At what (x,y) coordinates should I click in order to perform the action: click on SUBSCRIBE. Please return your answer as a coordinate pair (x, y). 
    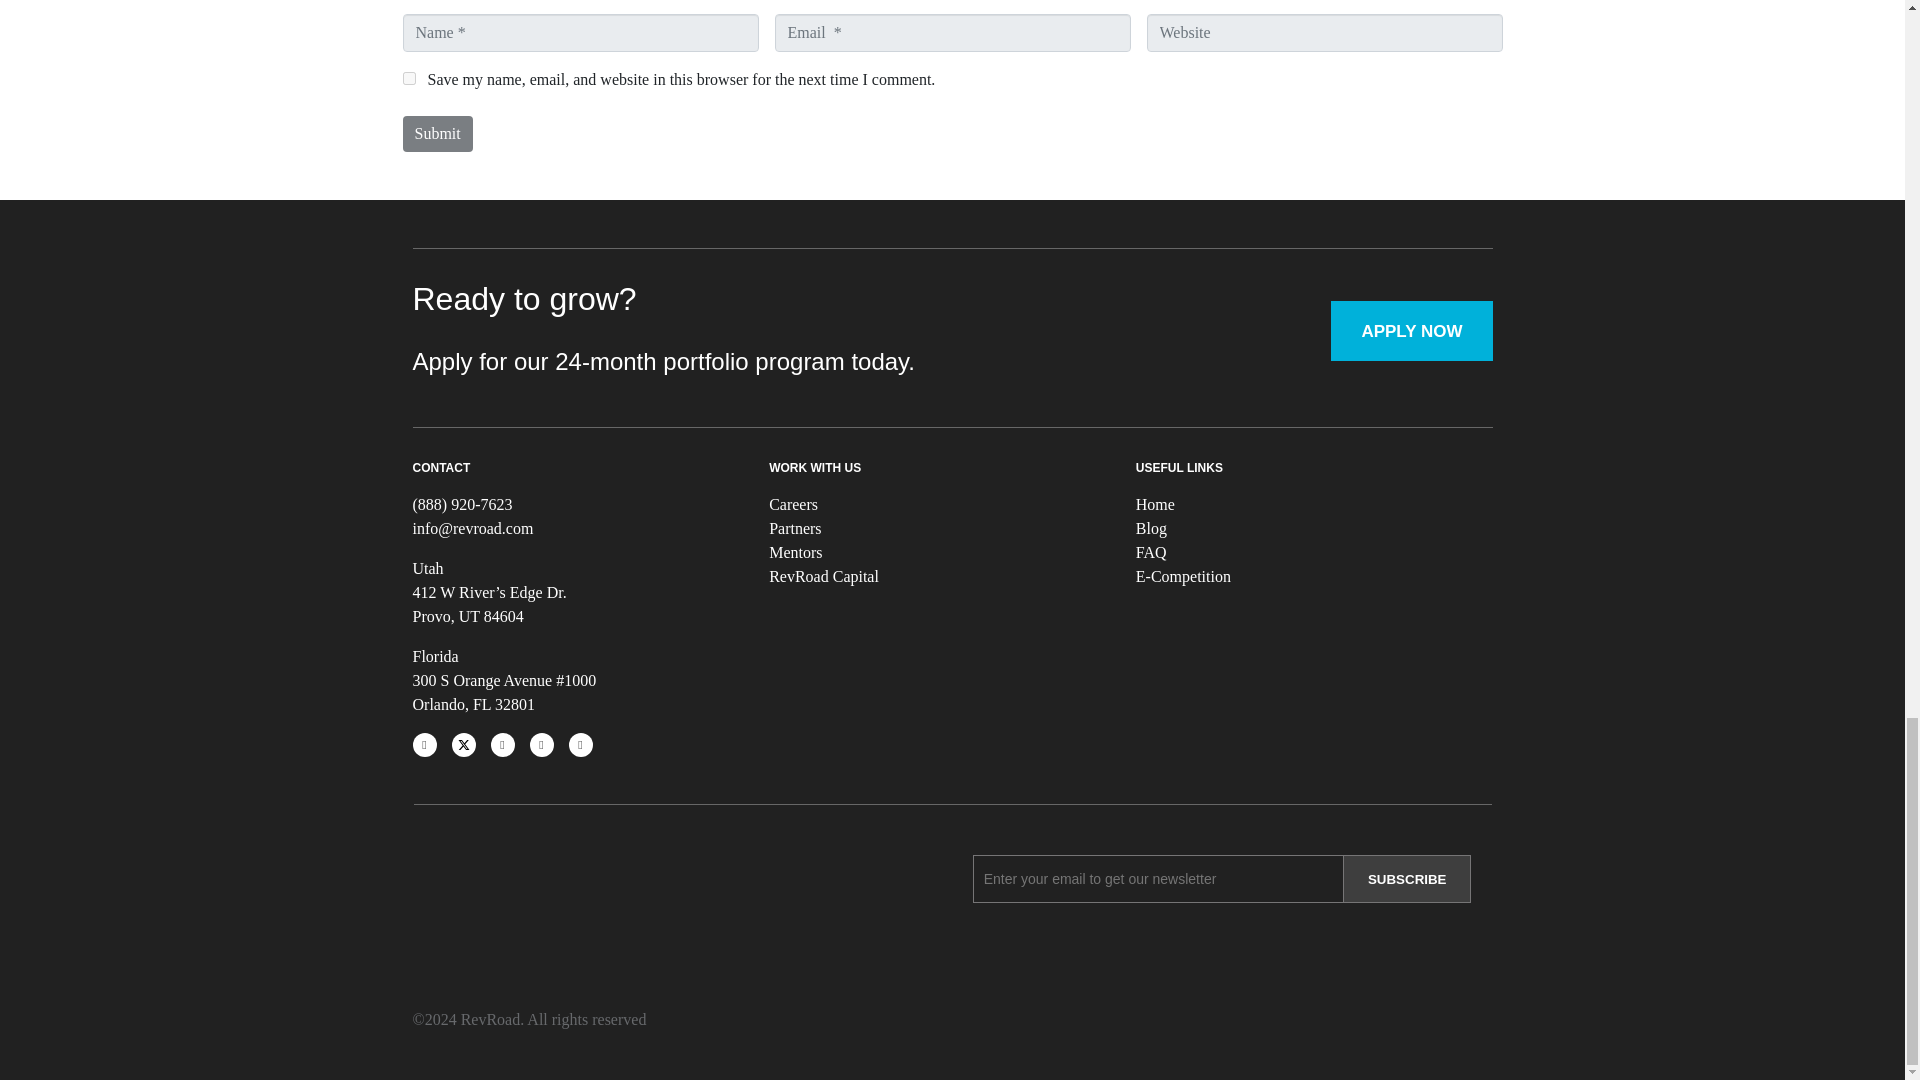
    Looking at the image, I should click on (1408, 878).